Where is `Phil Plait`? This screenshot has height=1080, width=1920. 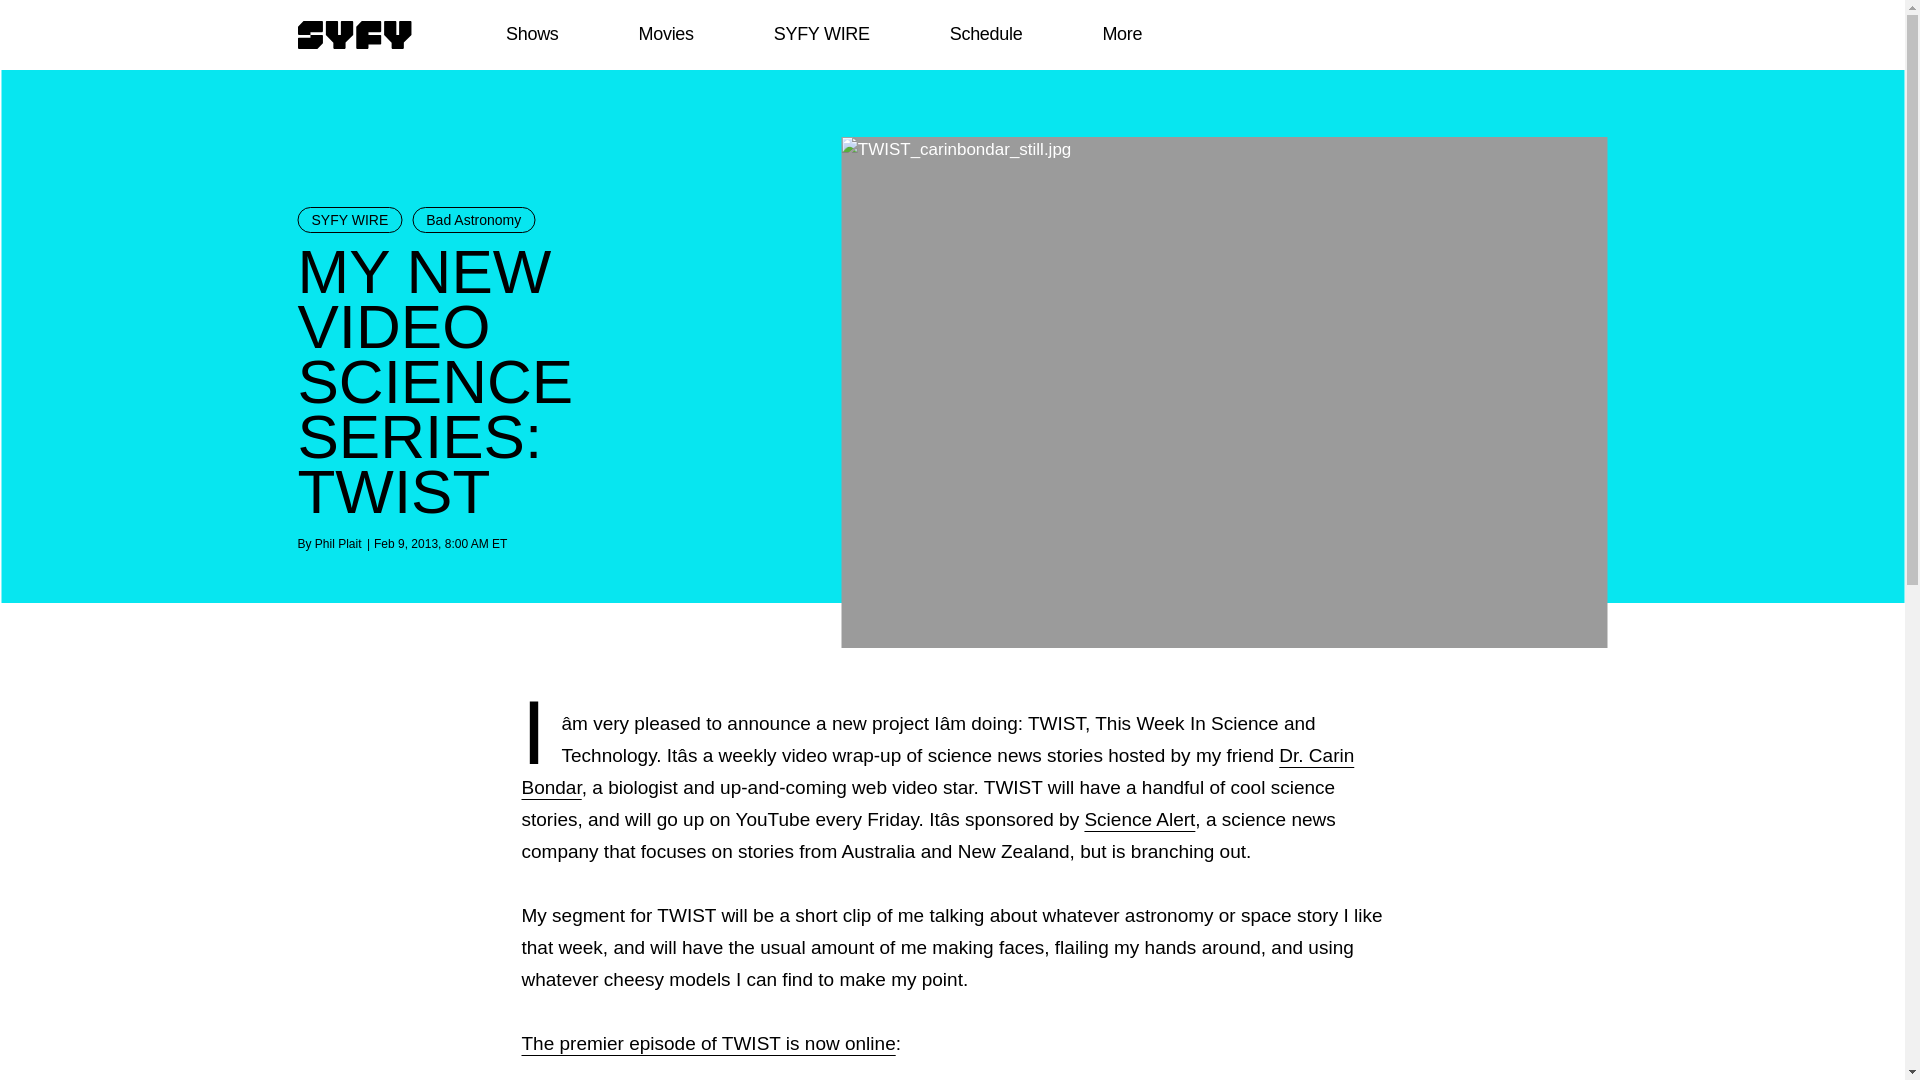 Phil Plait is located at coordinates (338, 543).